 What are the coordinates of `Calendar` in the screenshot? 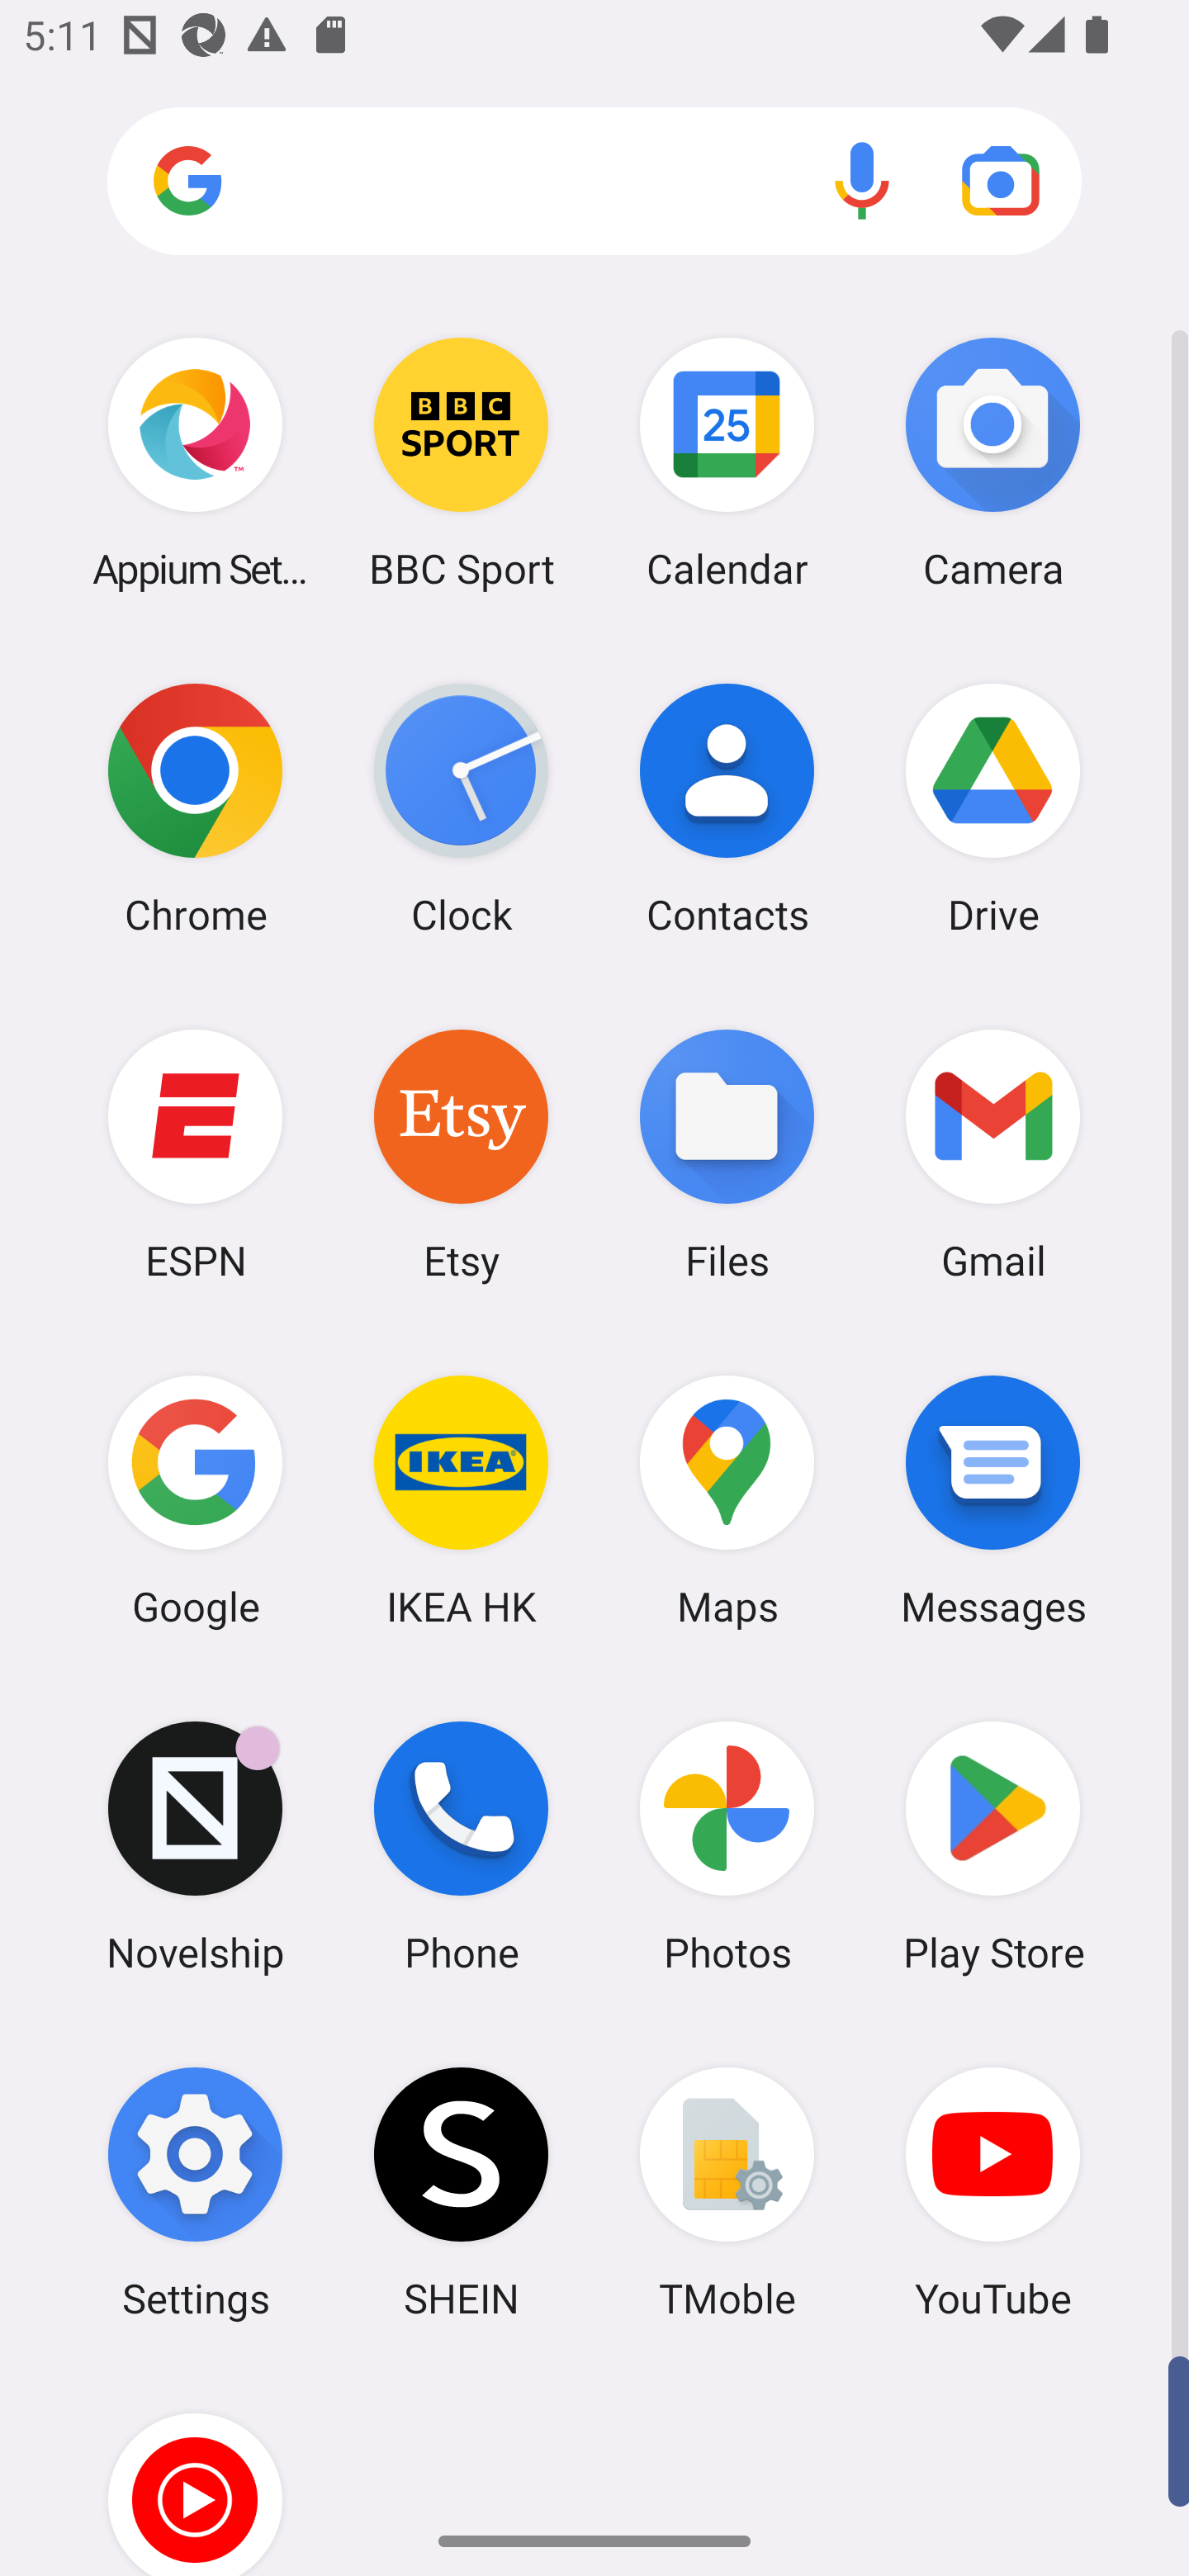 It's located at (727, 462).